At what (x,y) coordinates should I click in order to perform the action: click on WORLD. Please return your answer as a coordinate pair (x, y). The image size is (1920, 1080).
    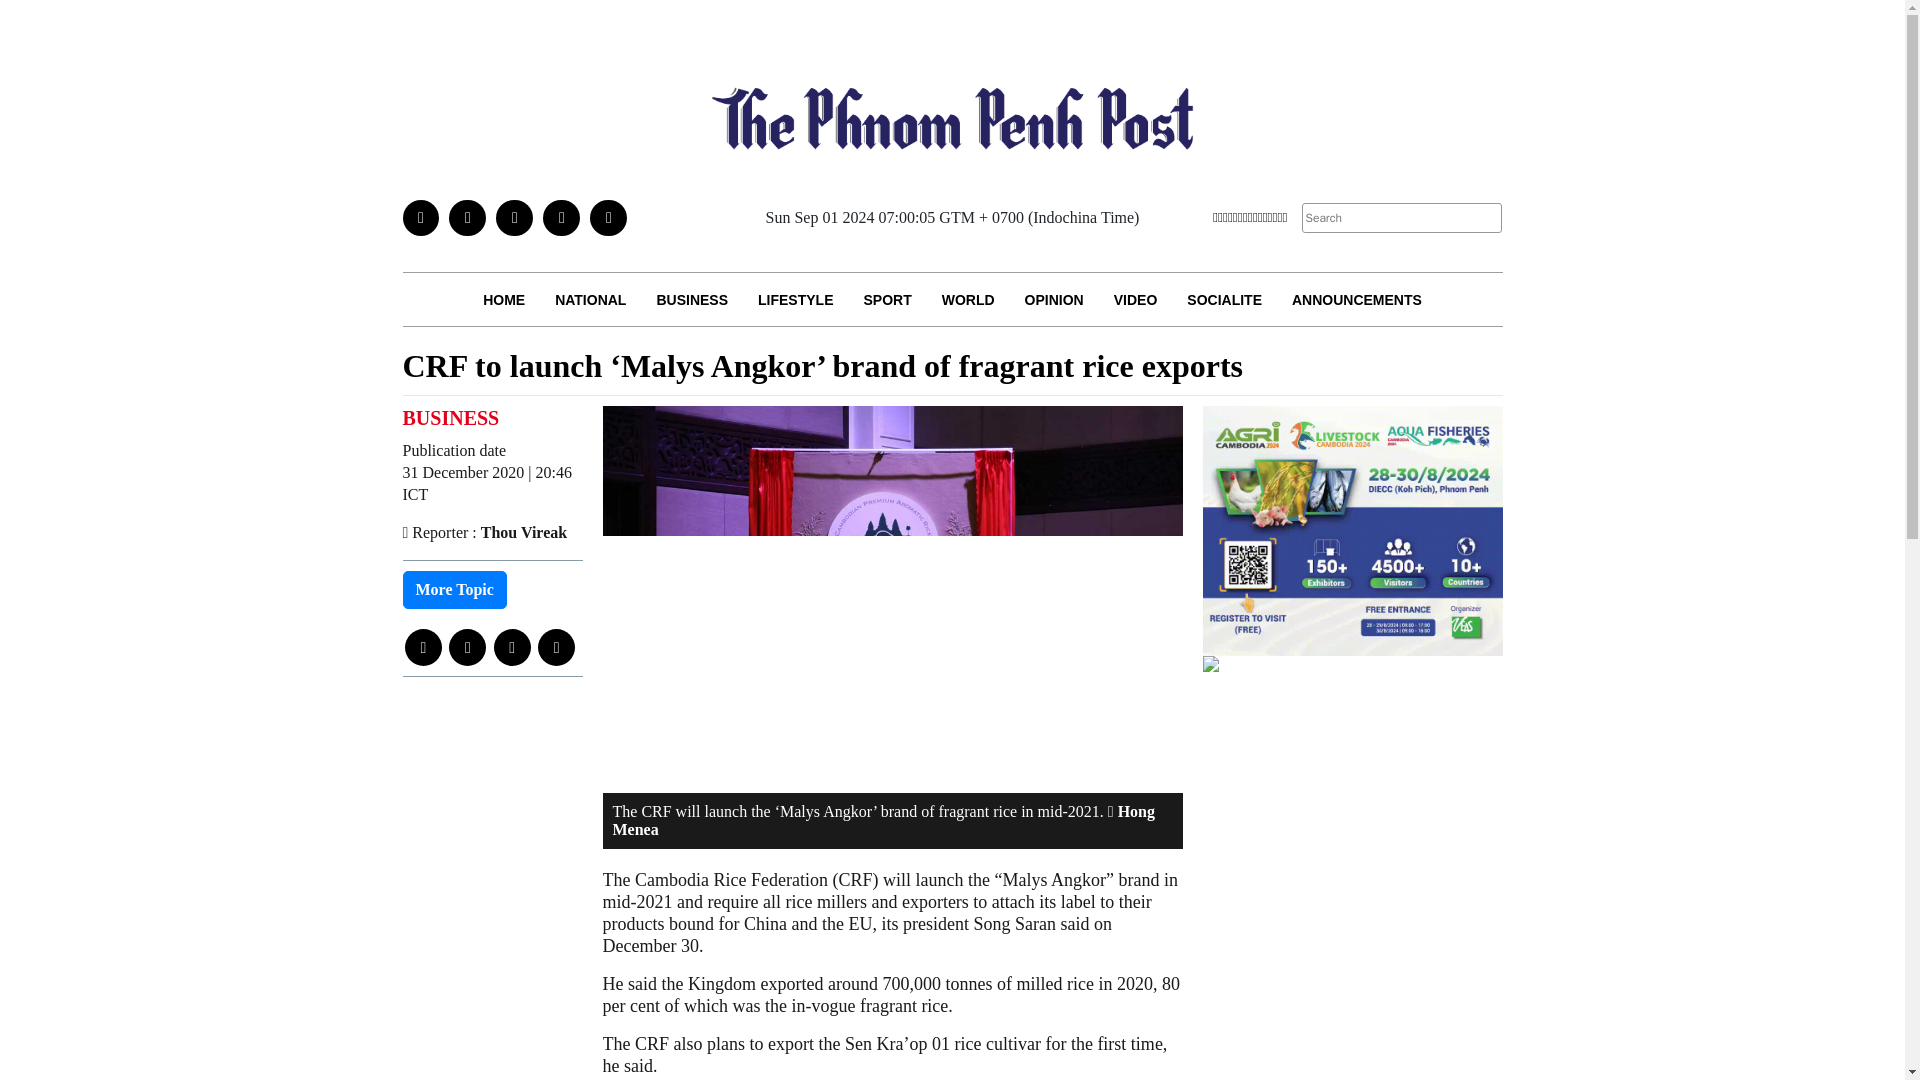
    Looking at the image, I should click on (968, 300).